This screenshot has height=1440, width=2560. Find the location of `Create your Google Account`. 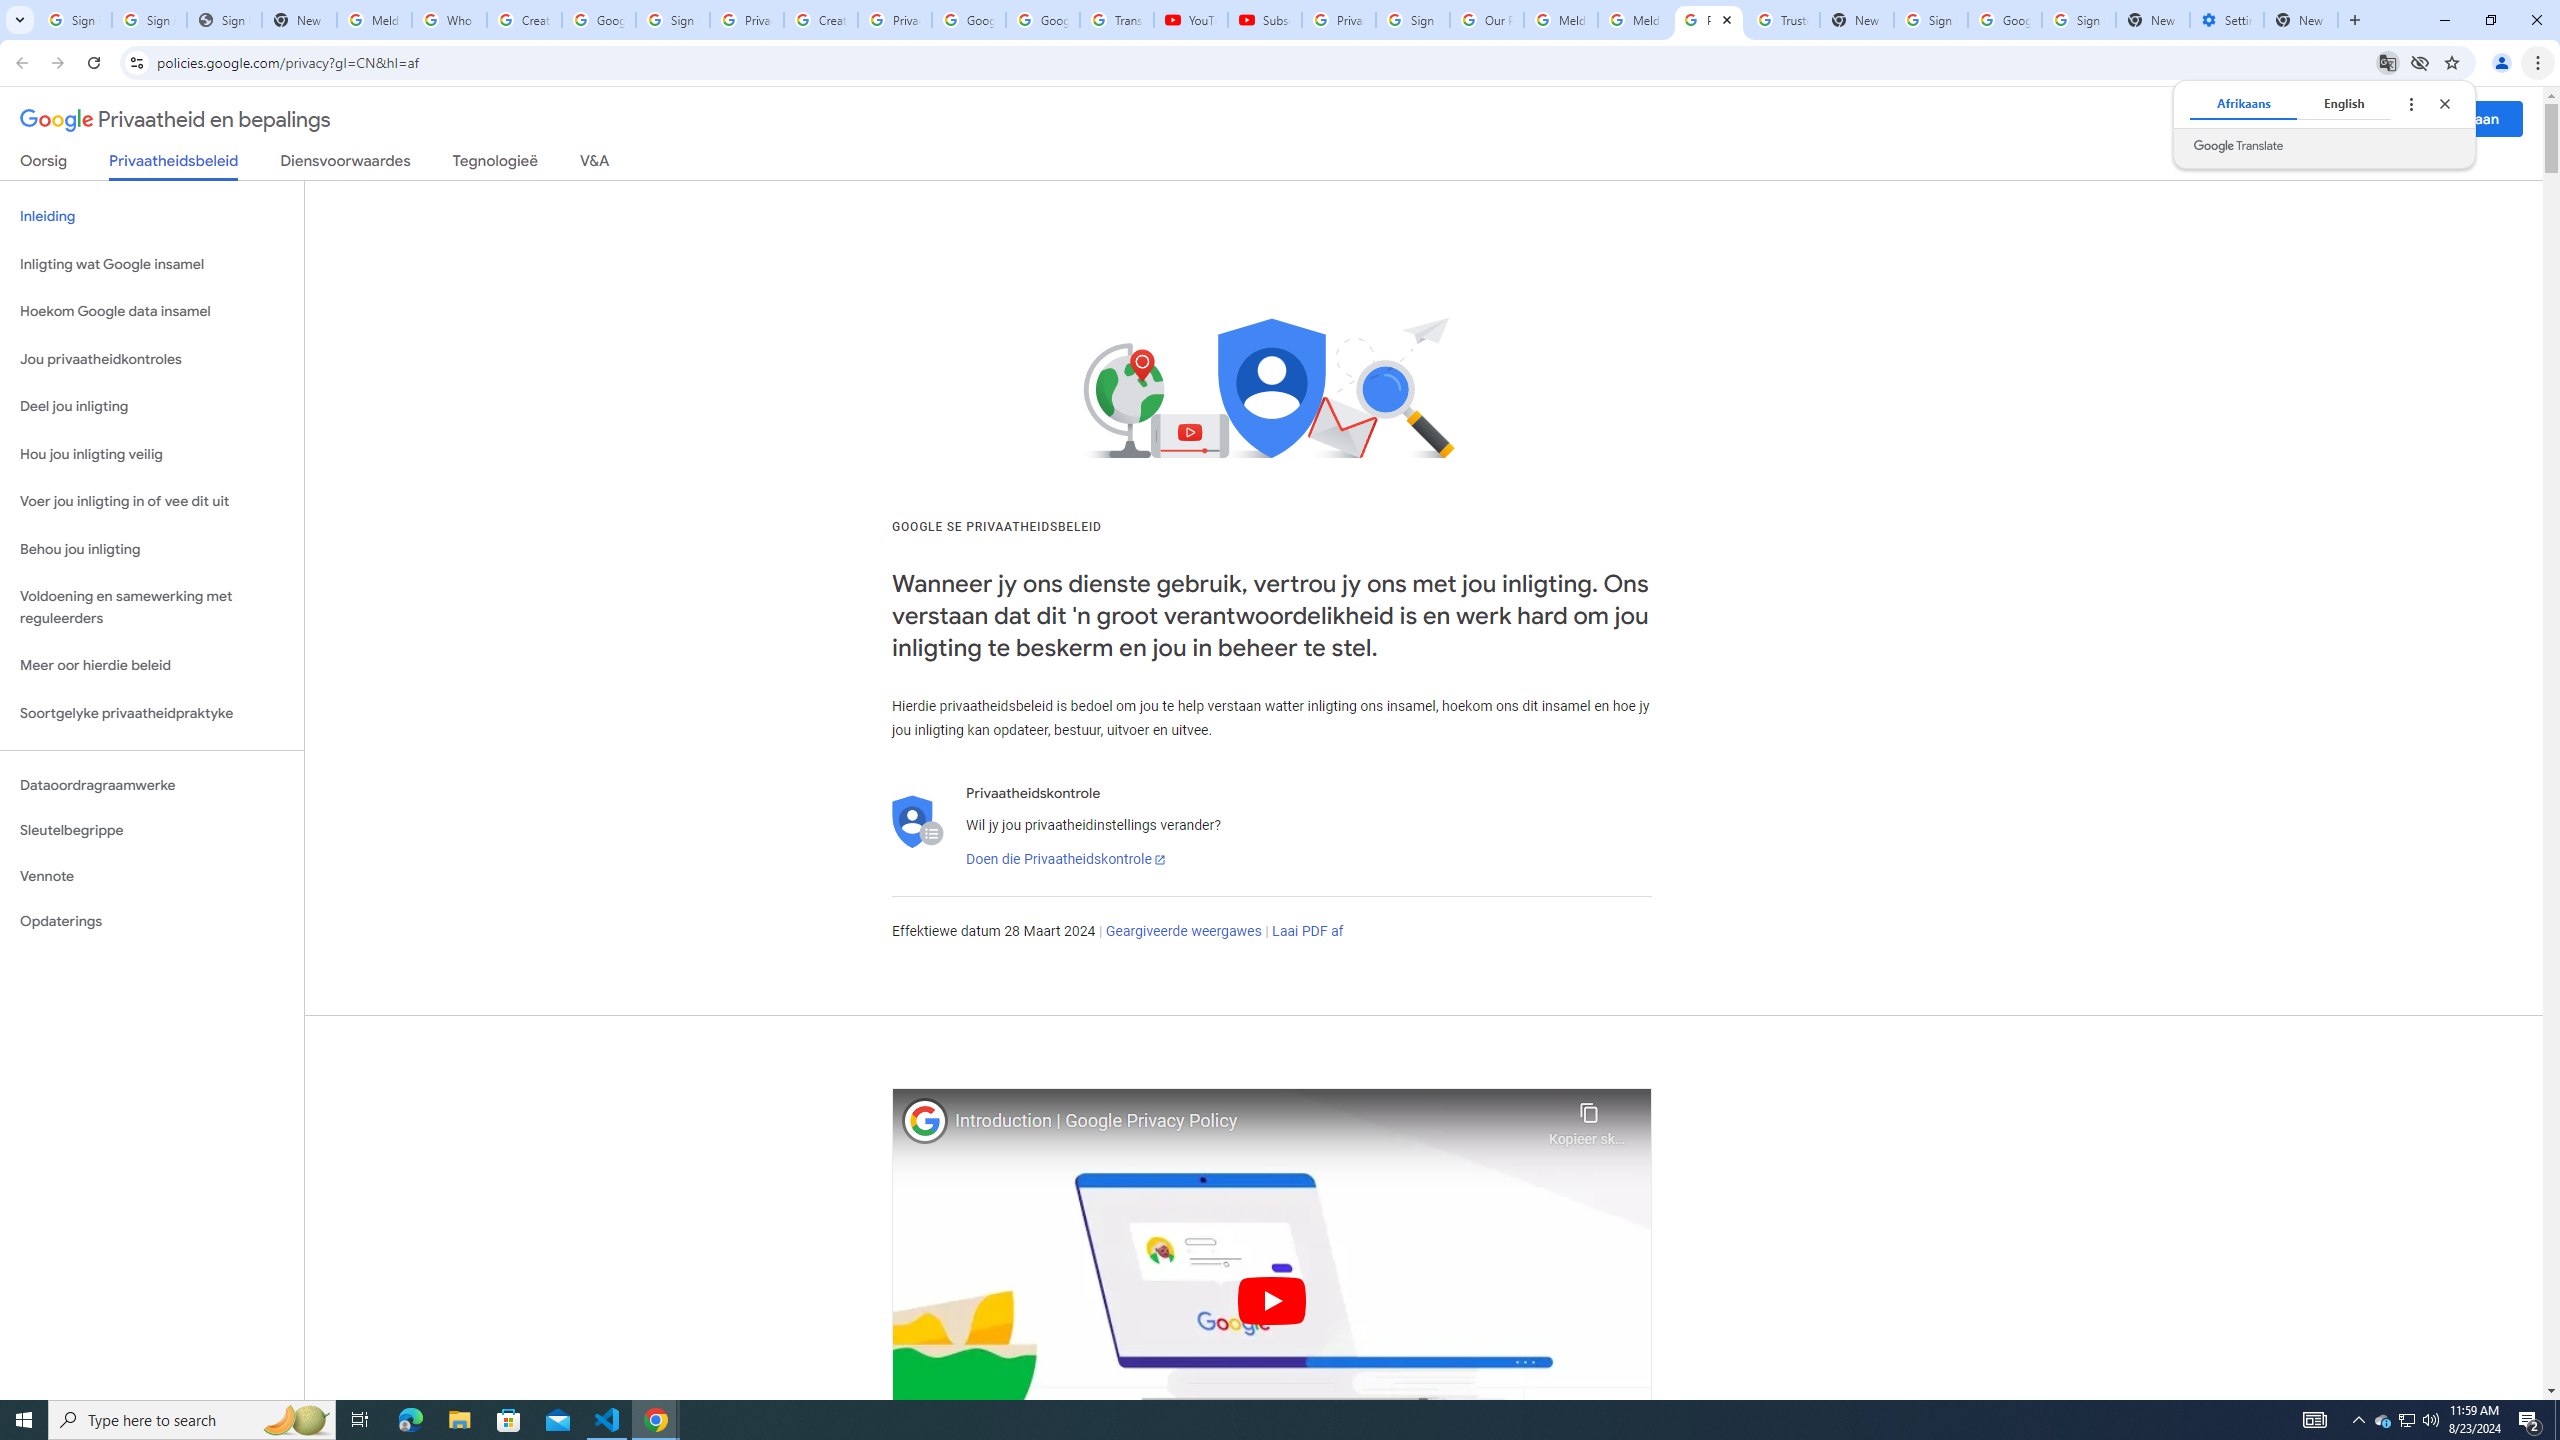

Create your Google Account is located at coordinates (524, 20).